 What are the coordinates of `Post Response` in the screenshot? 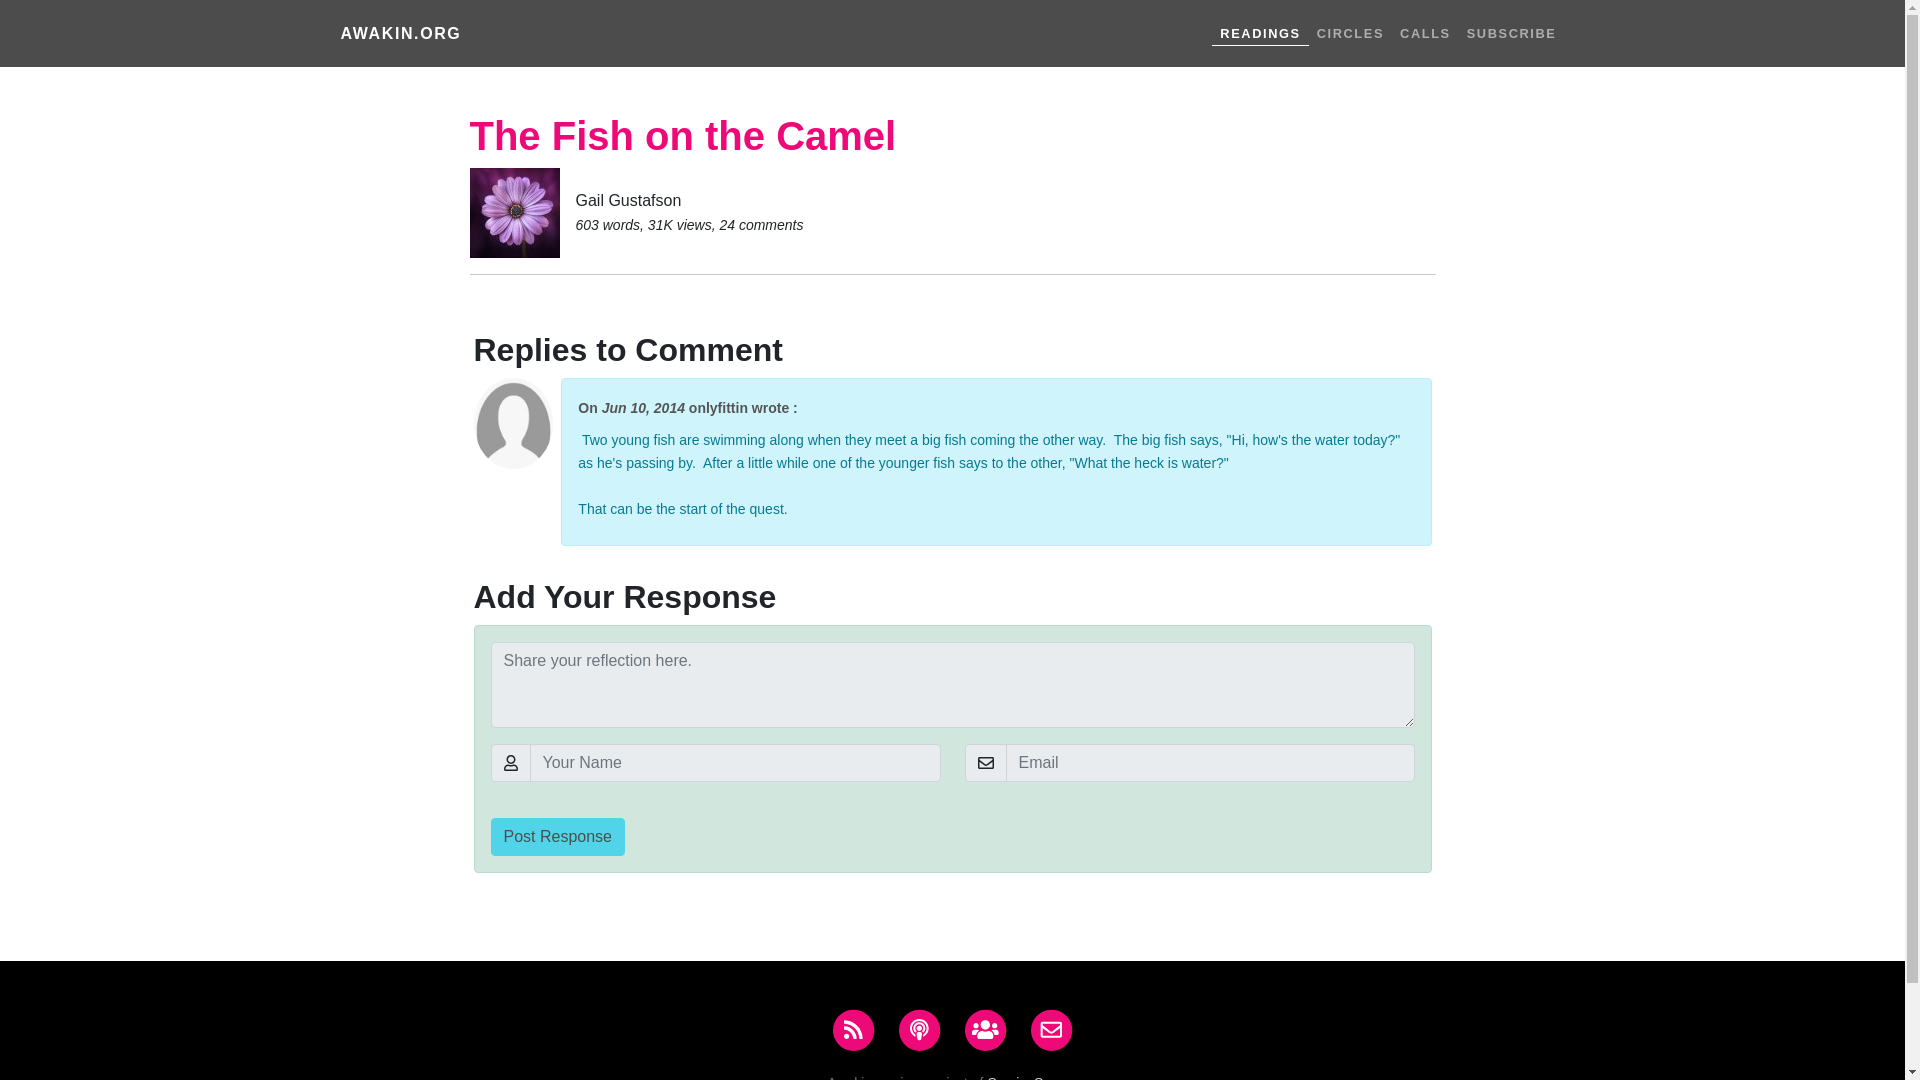 It's located at (557, 836).